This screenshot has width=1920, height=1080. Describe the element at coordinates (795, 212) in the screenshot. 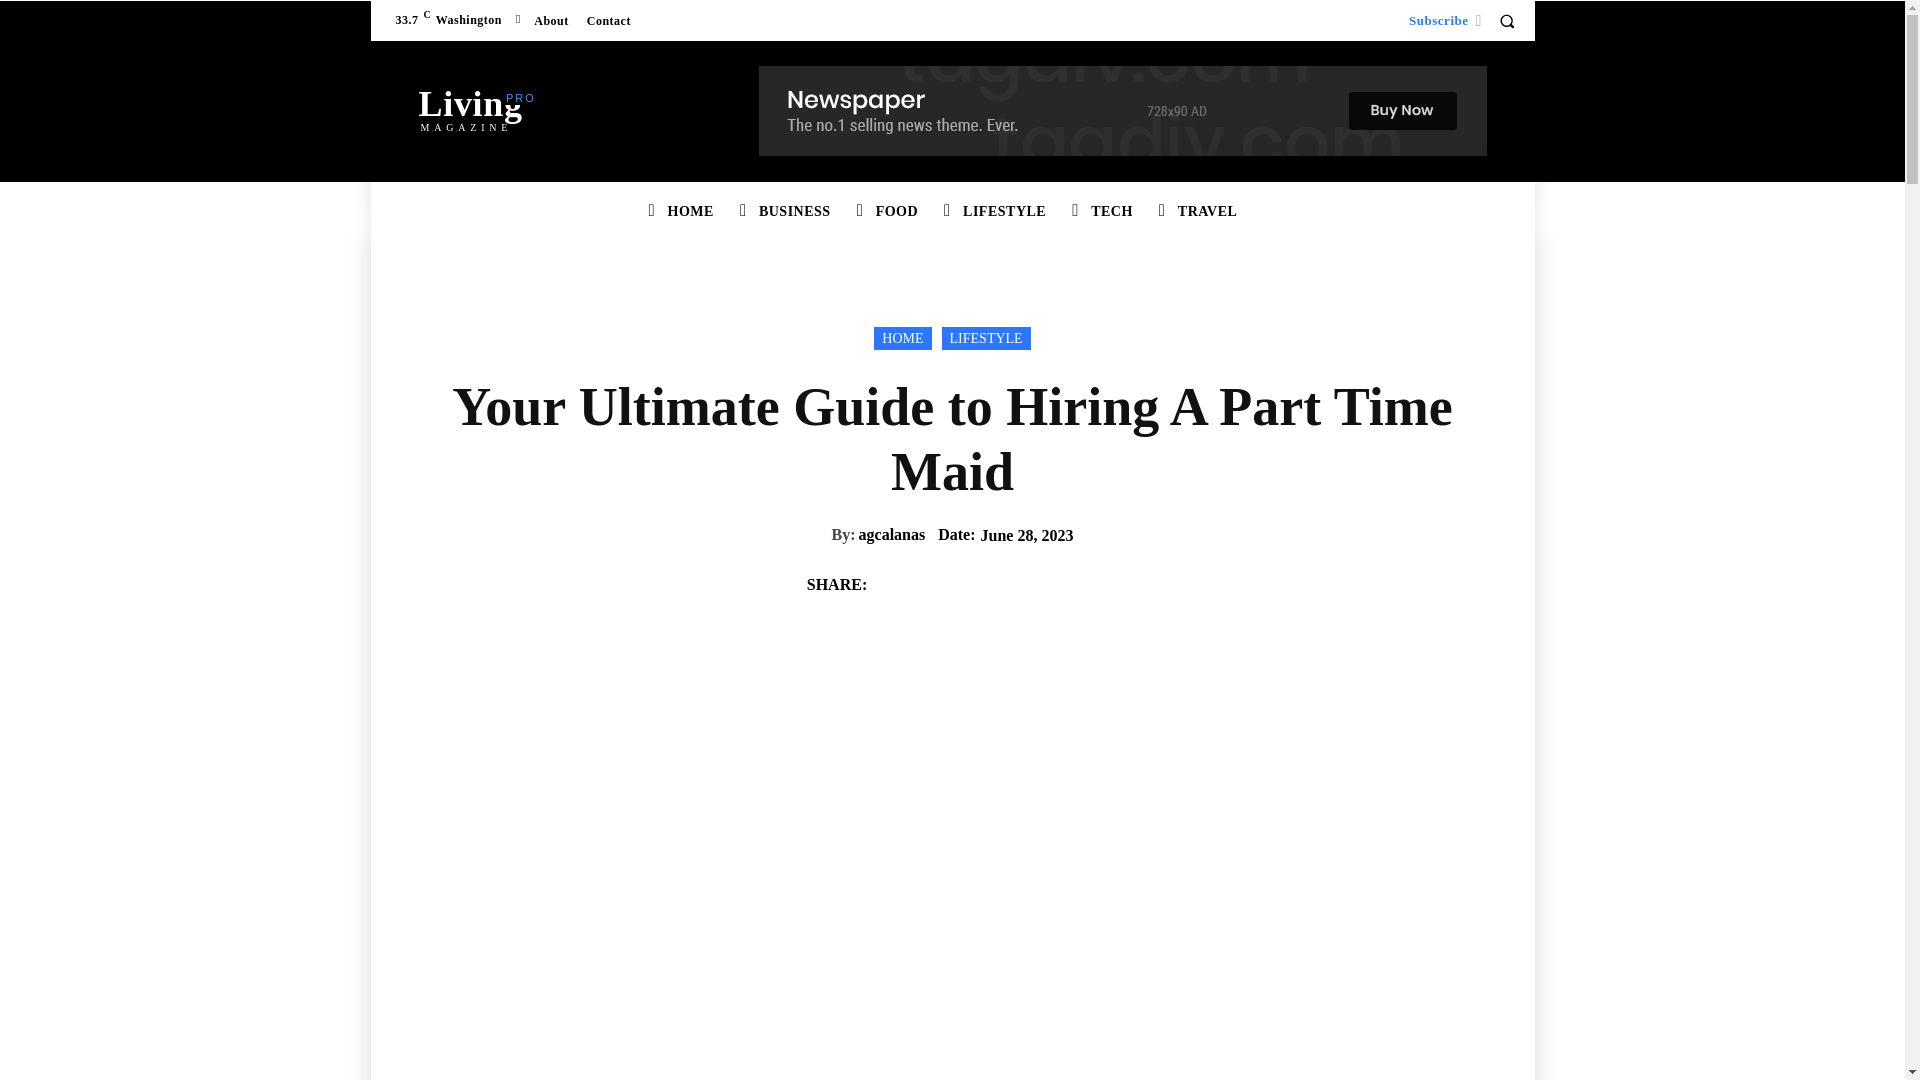

I see `BUSINESS` at that location.